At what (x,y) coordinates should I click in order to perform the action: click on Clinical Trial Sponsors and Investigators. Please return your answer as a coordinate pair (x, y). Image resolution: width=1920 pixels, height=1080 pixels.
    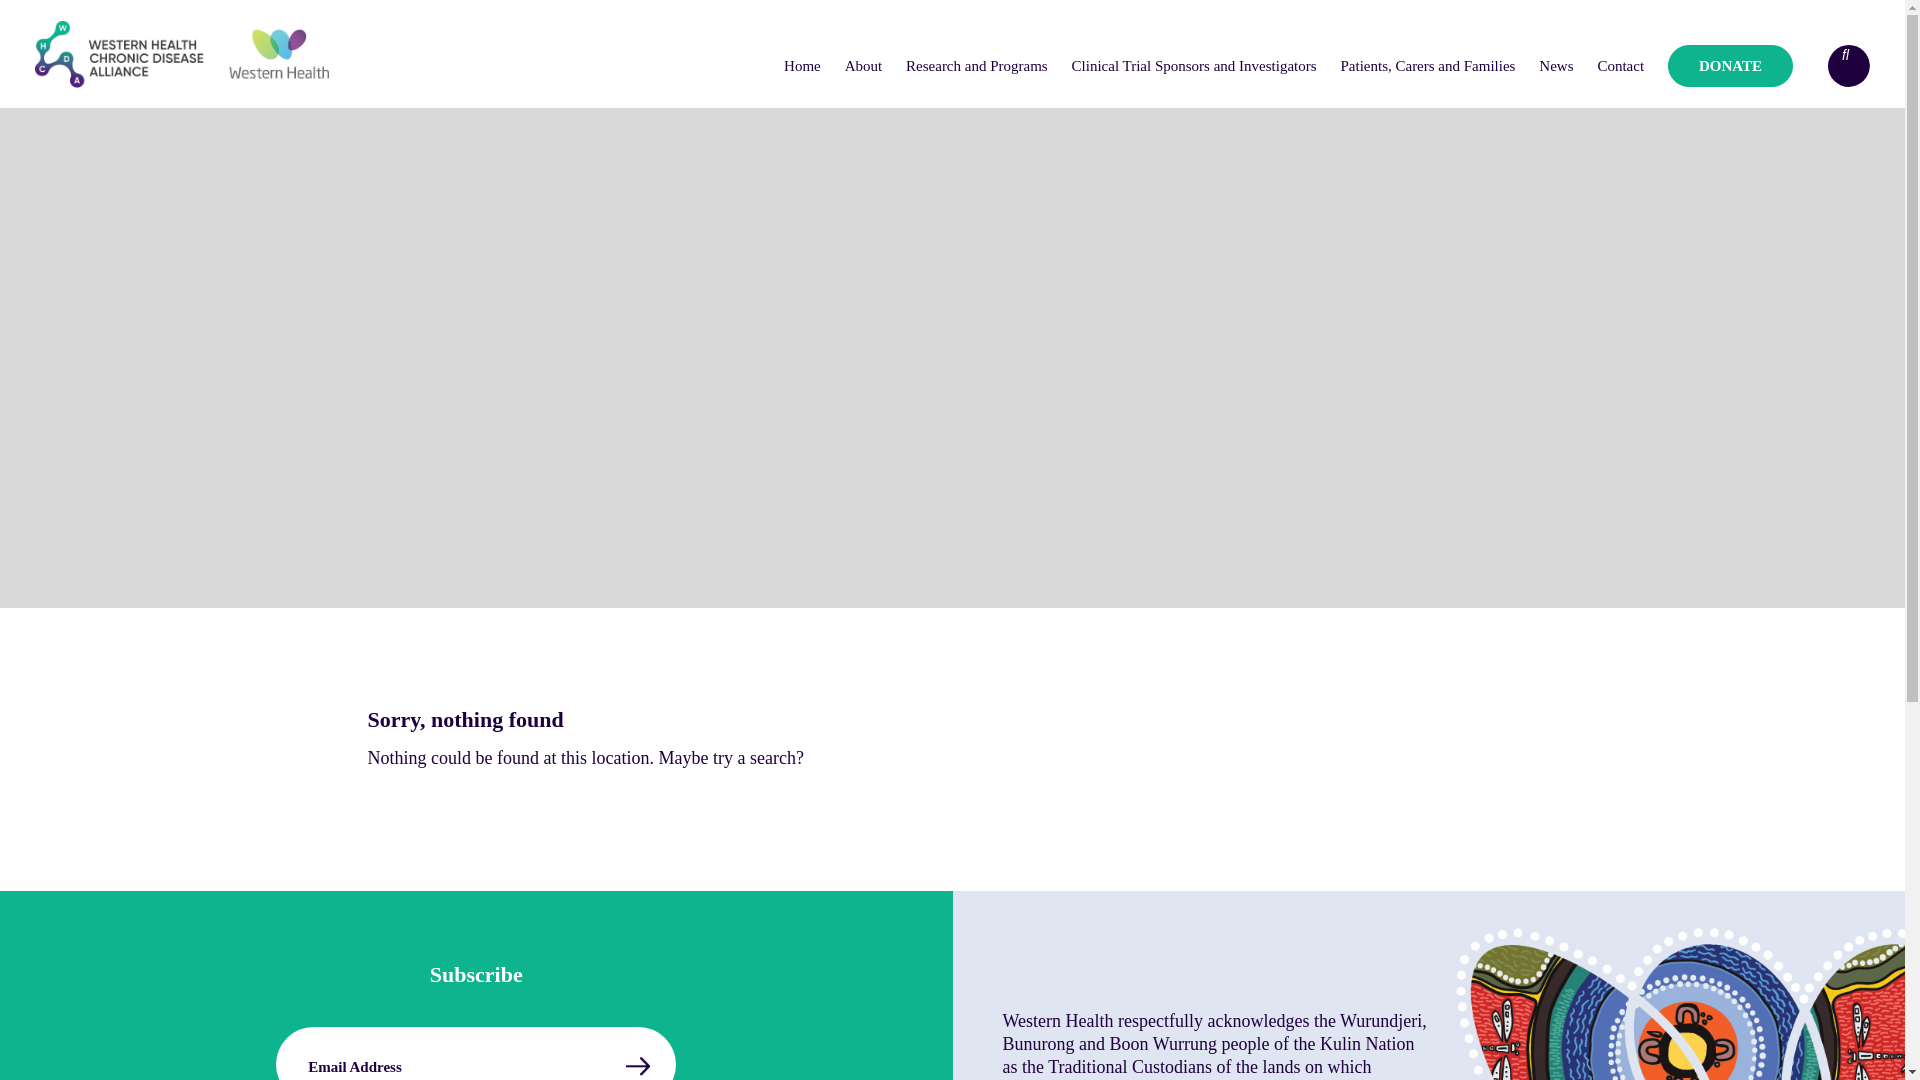
    Looking at the image, I should click on (1194, 66).